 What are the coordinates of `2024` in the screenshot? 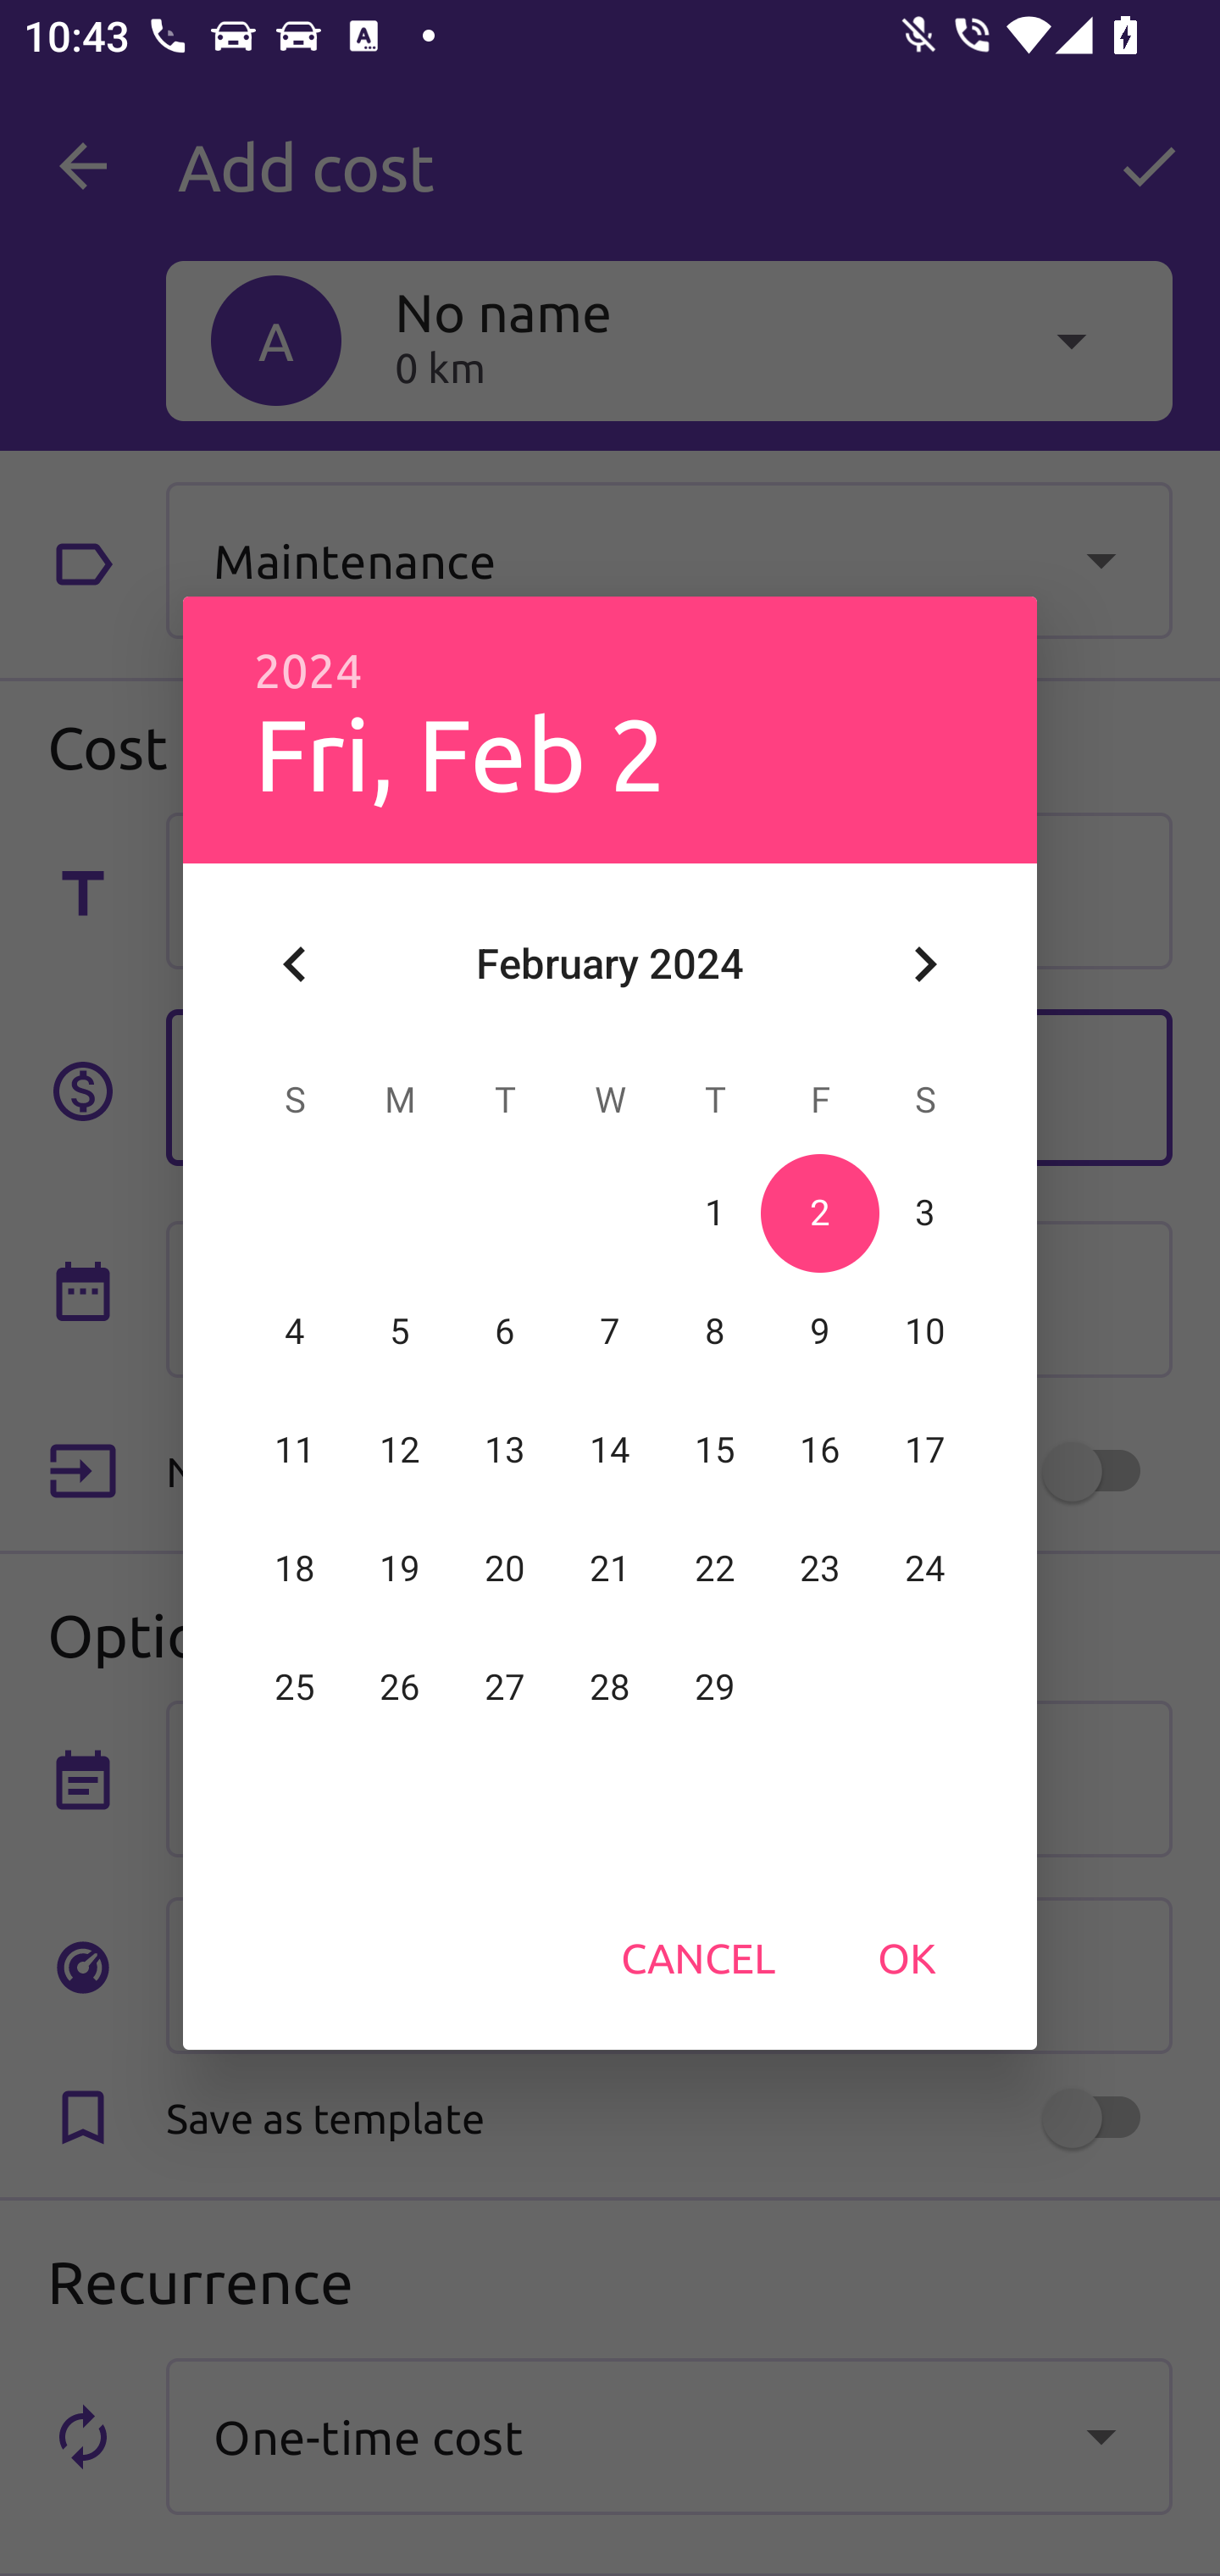 It's located at (308, 671).